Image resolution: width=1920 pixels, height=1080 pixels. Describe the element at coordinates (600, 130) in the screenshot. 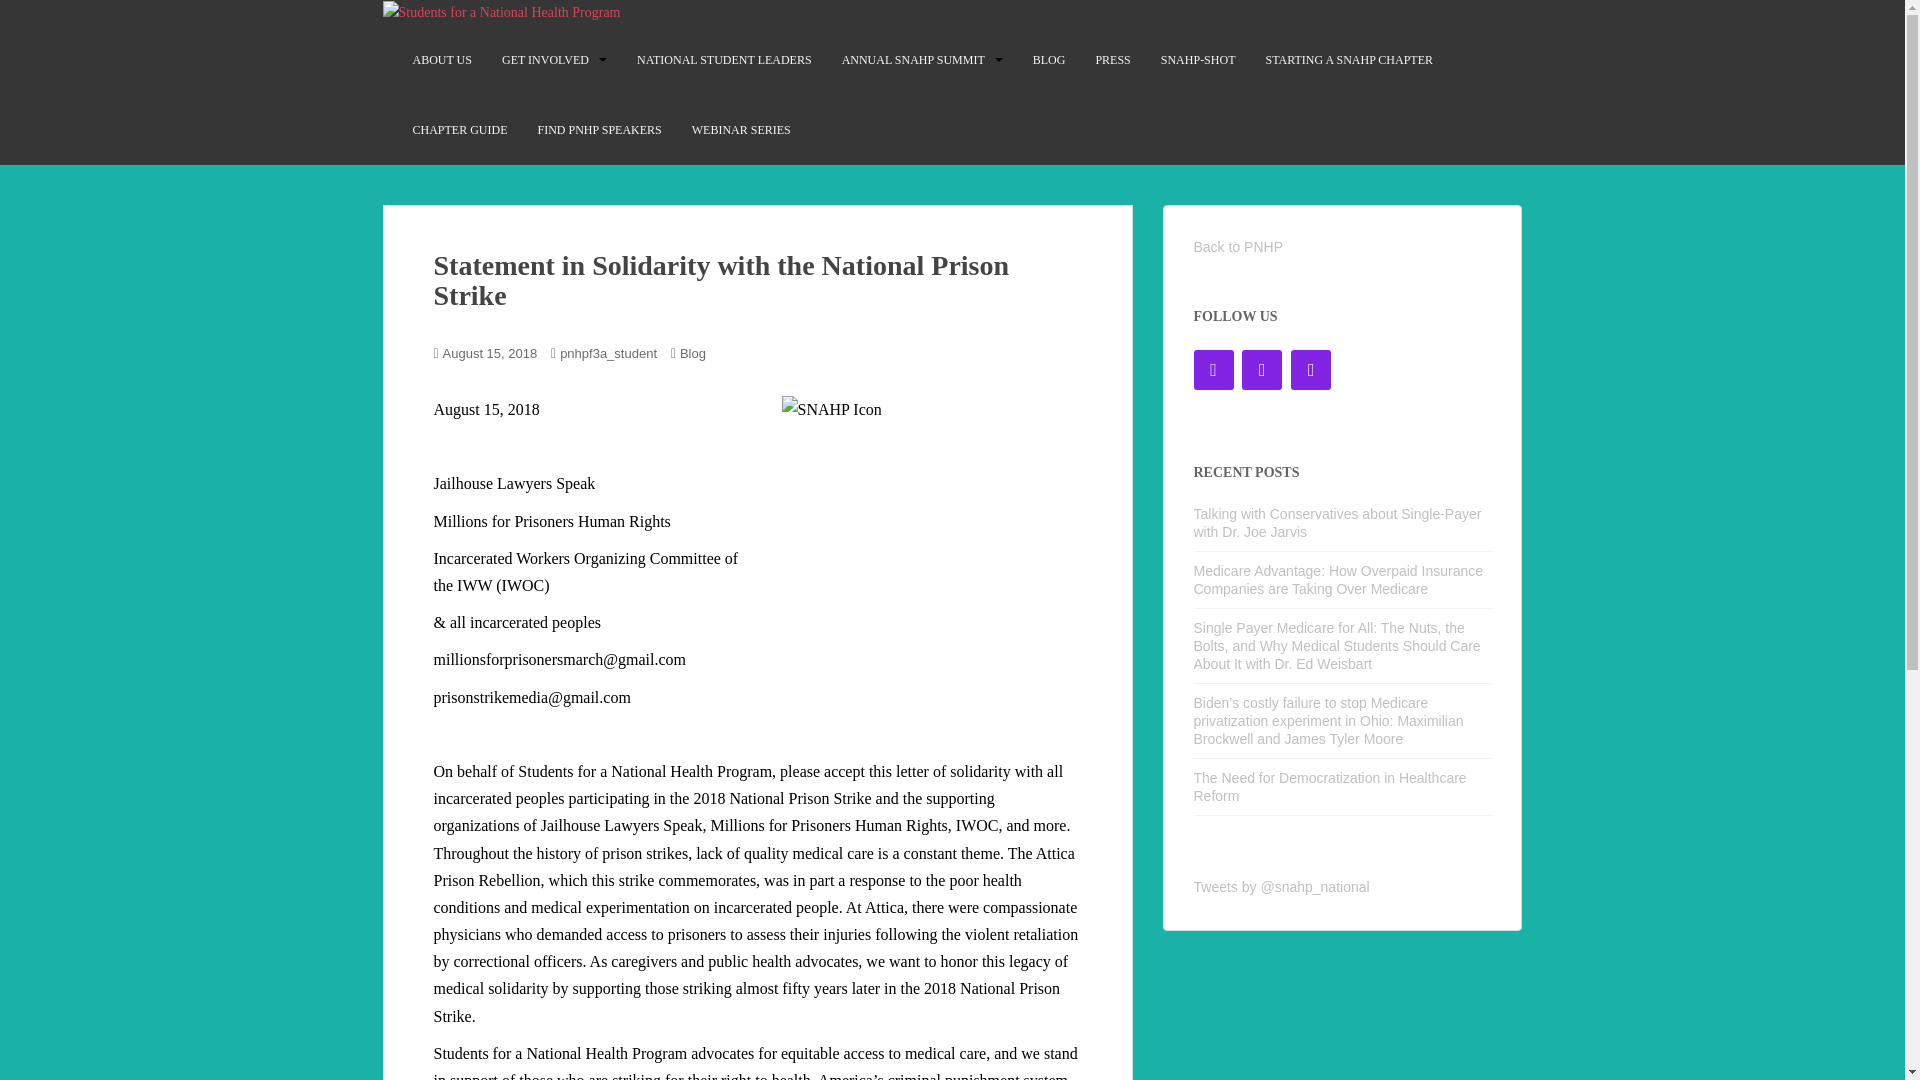

I see `FIND PNHP SPEAKERS` at that location.